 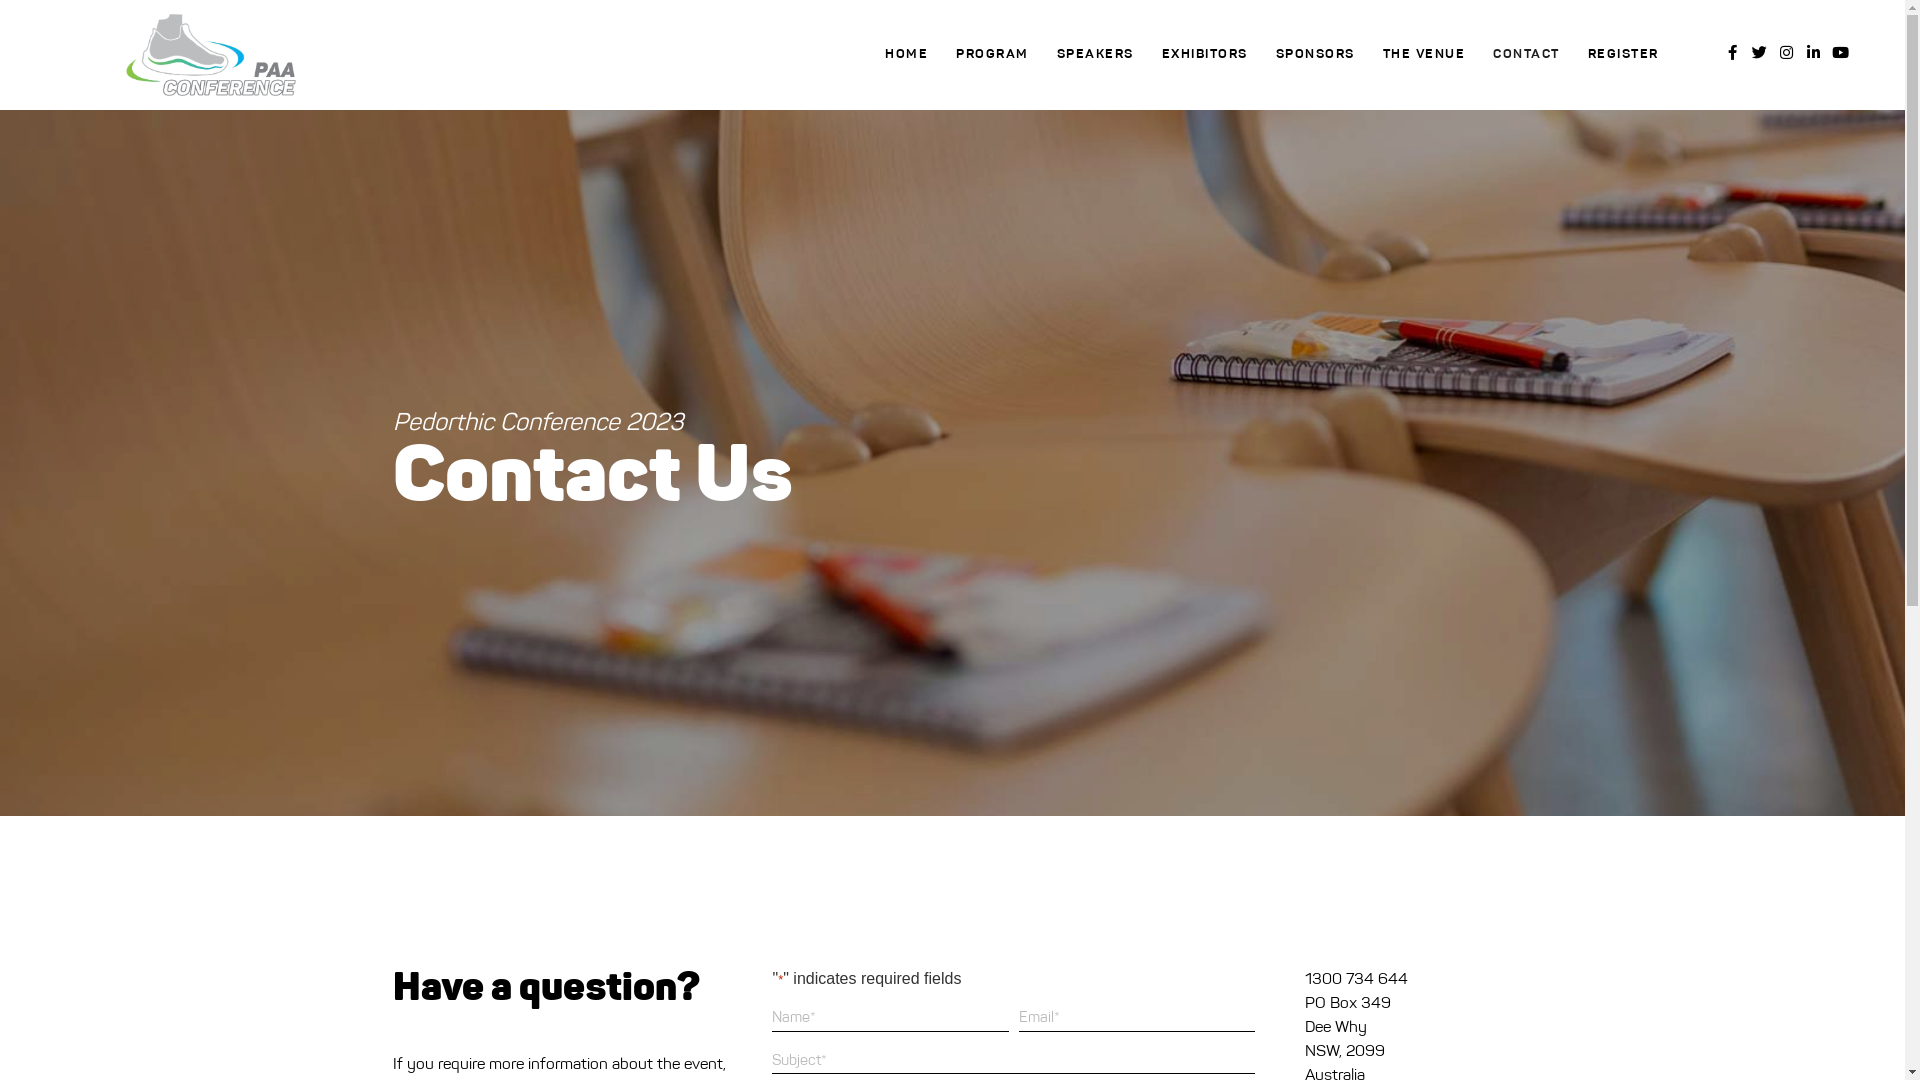 I want to click on SPEAKERS, so click(x=1096, y=54).